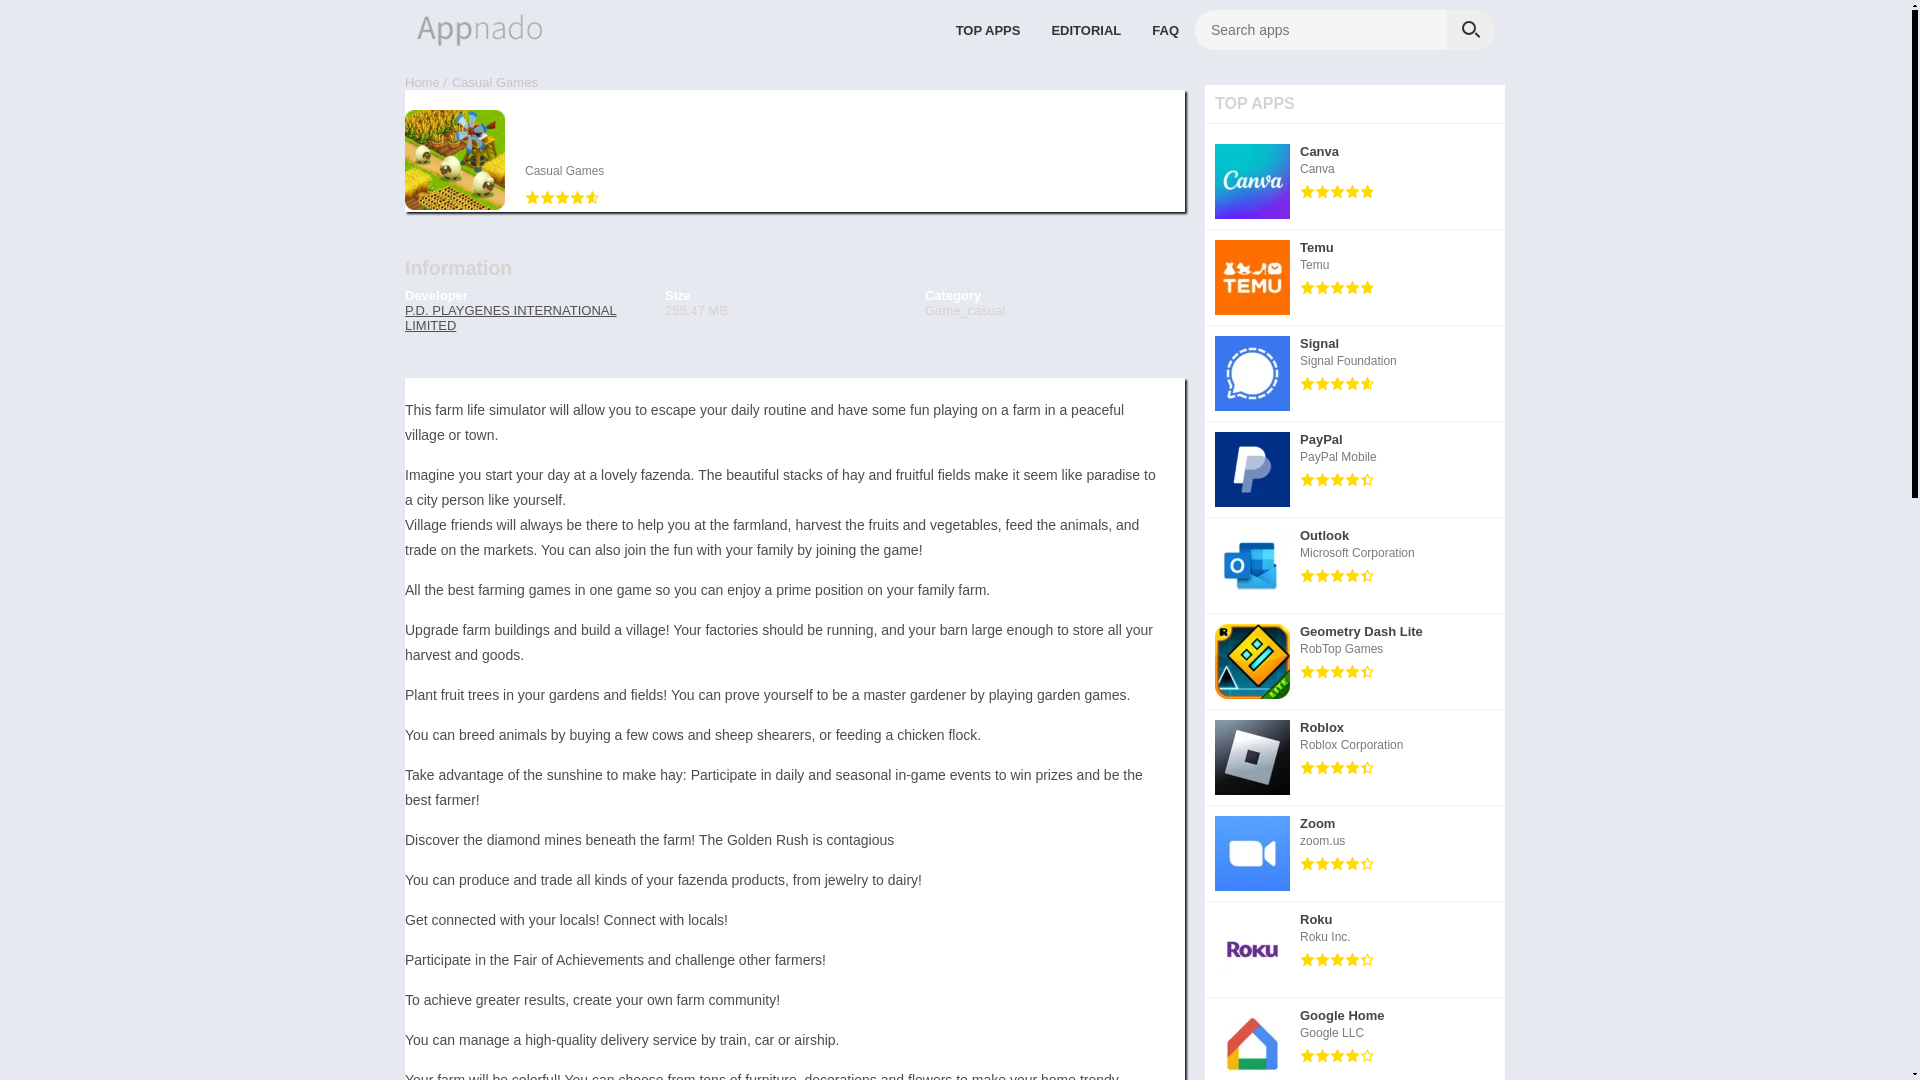  What do you see at coordinates (564, 171) in the screenshot?
I see `EDITORIAL` at bounding box center [564, 171].